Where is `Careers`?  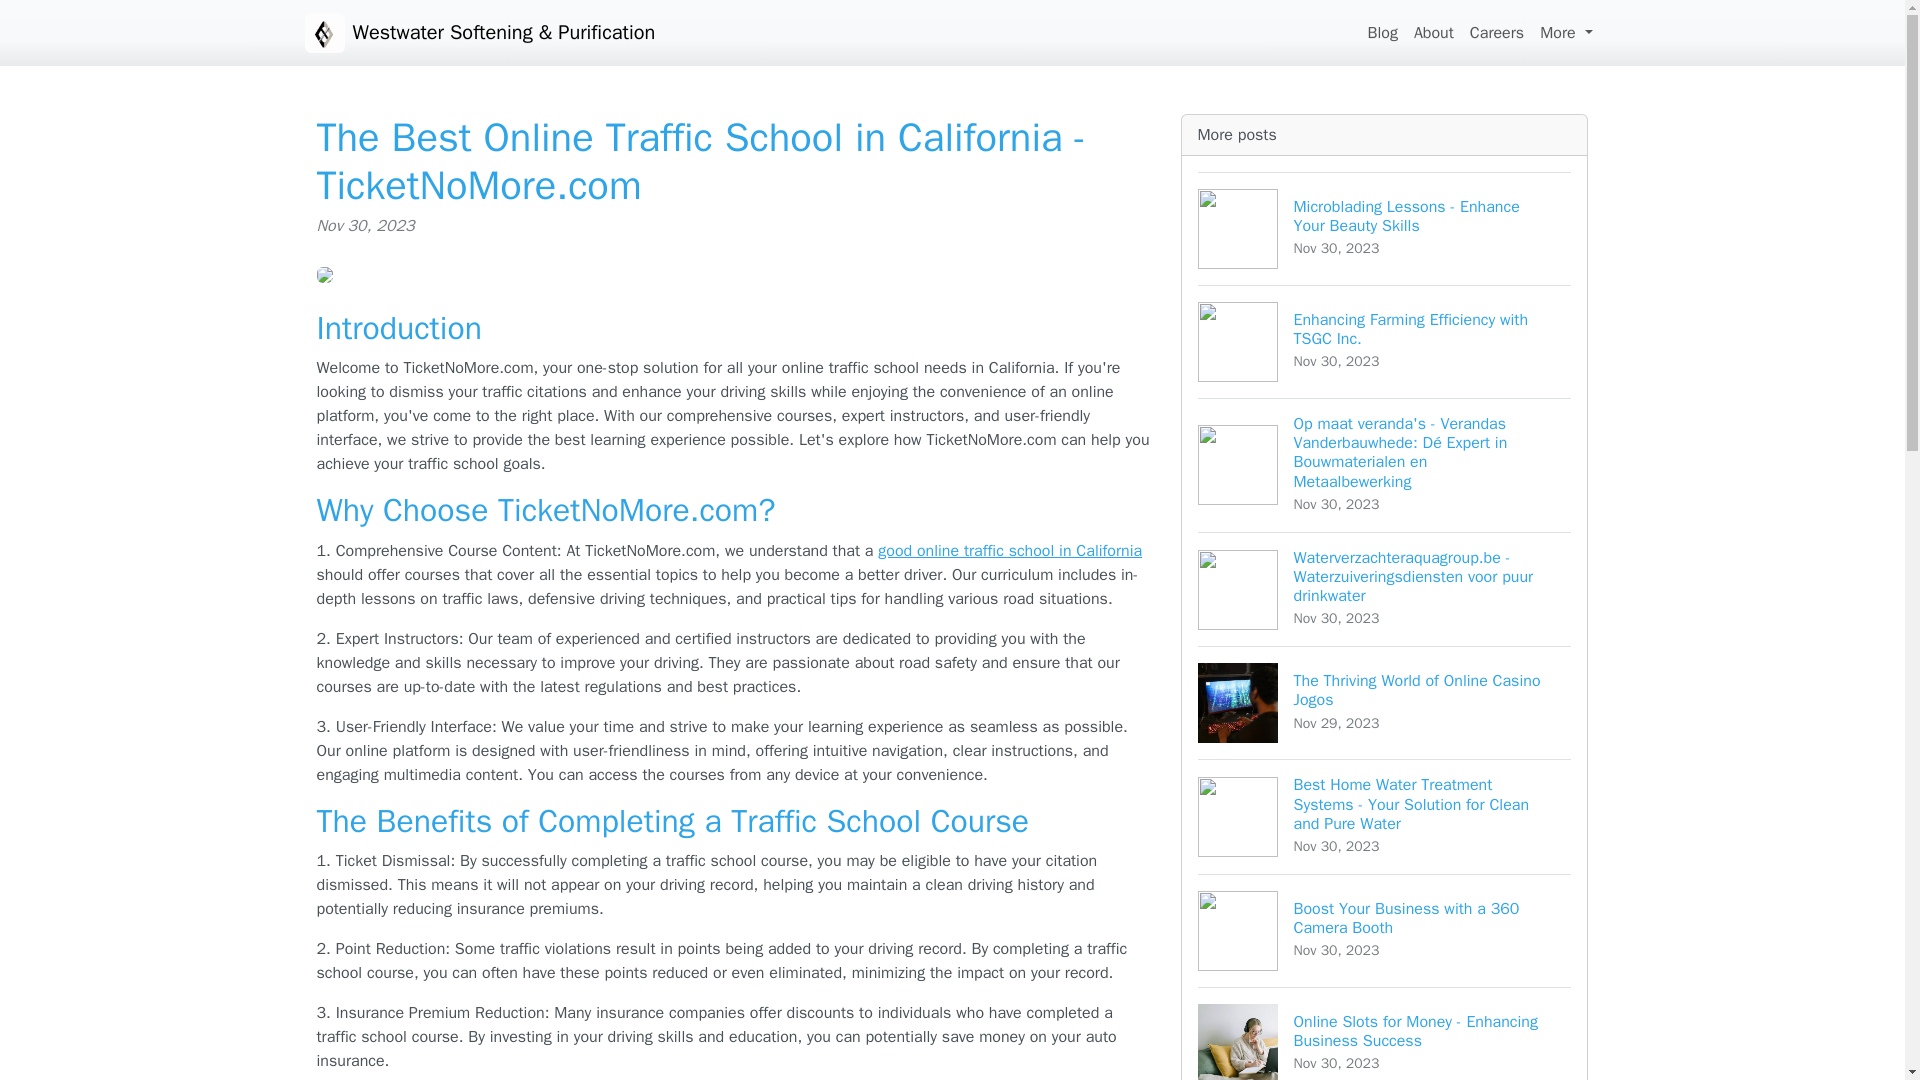 Careers is located at coordinates (1433, 32).